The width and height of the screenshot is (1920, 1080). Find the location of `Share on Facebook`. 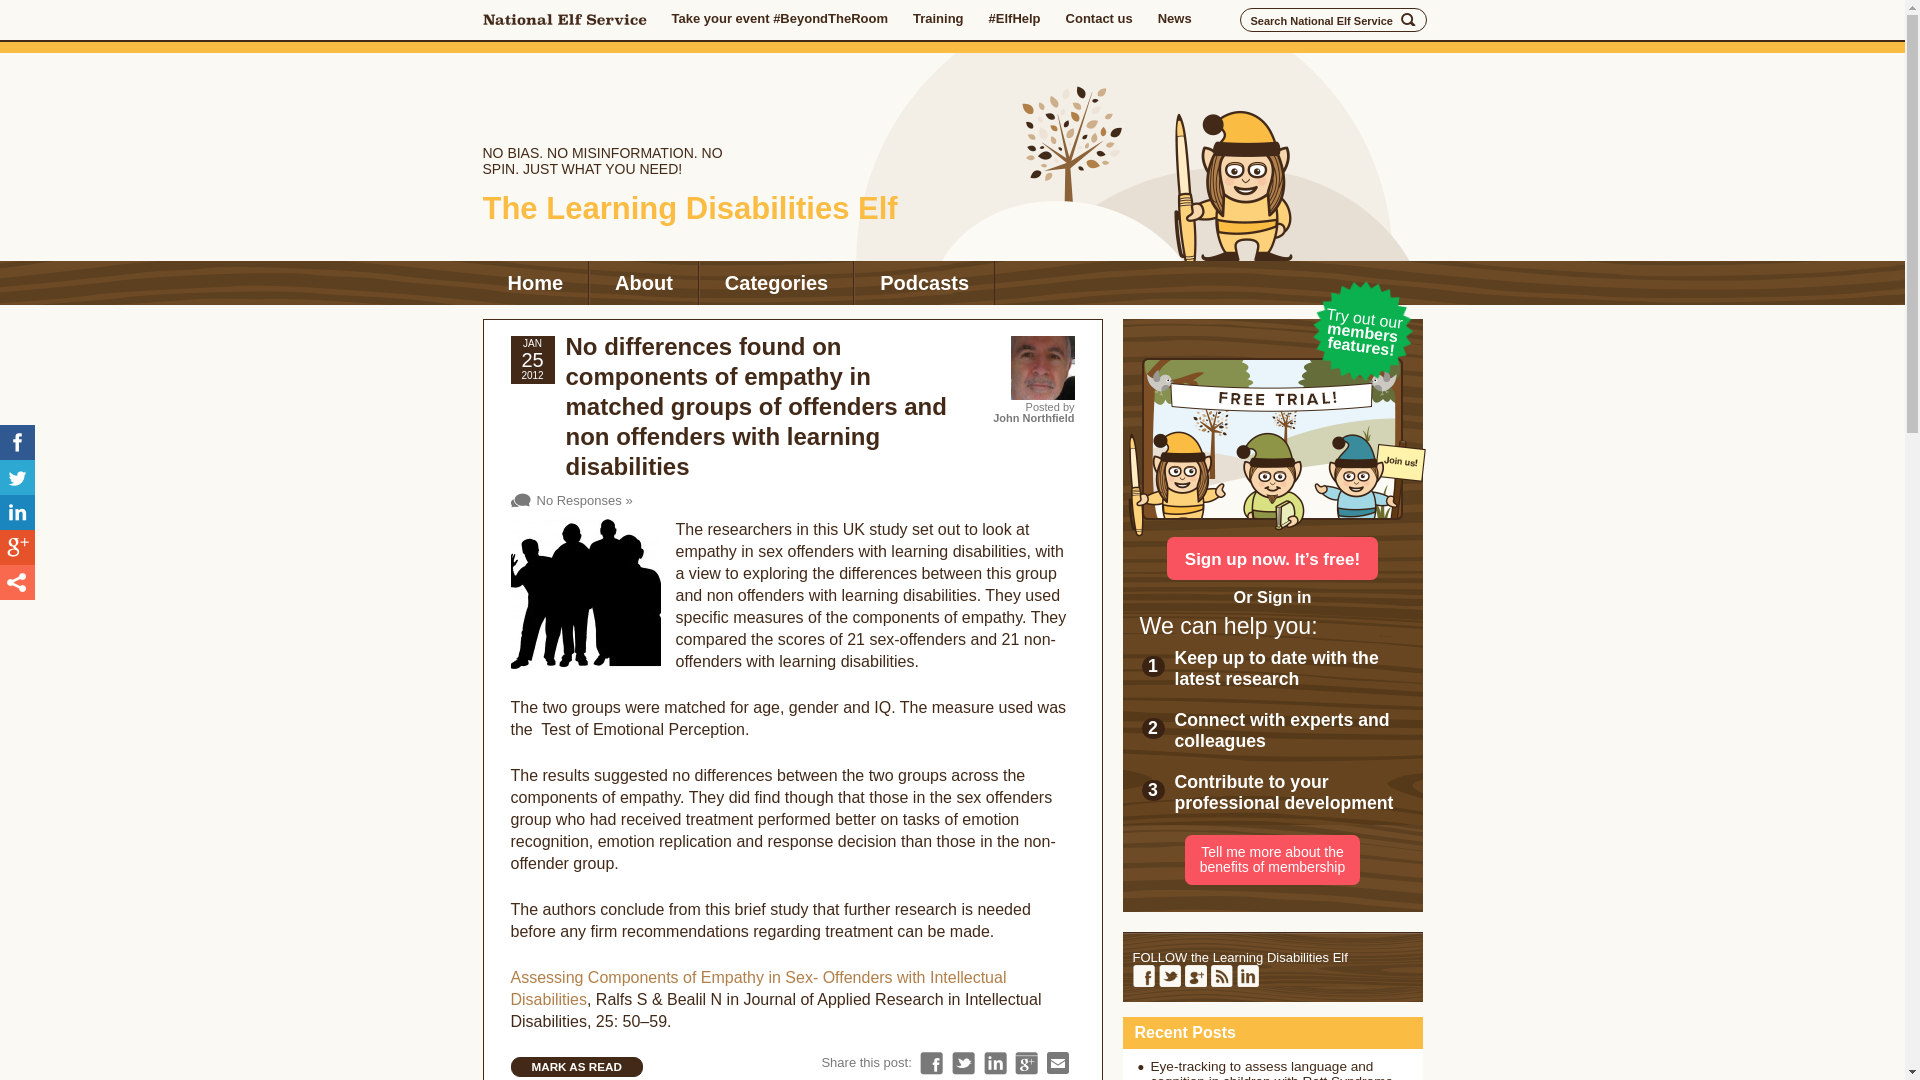

Share on Facebook is located at coordinates (17, 442).